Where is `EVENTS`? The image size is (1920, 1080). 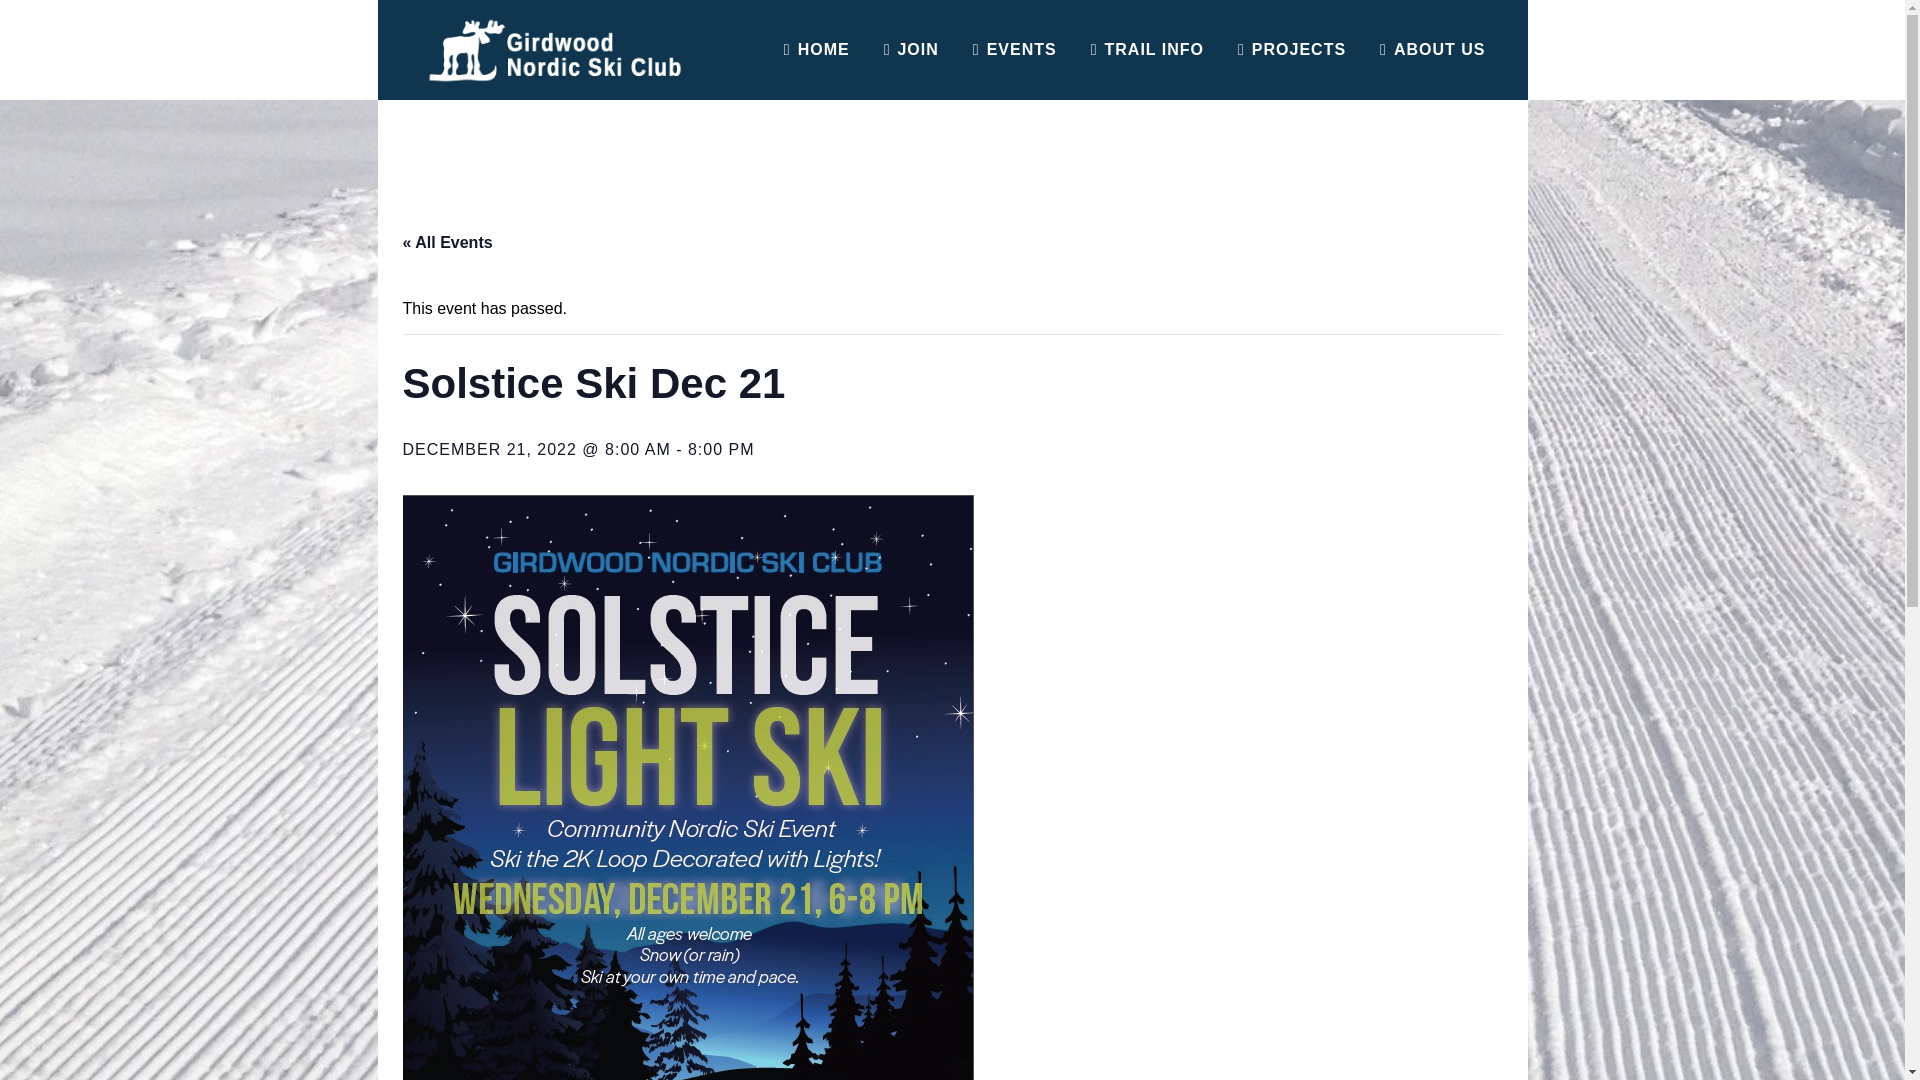
EVENTS is located at coordinates (1014, 50).